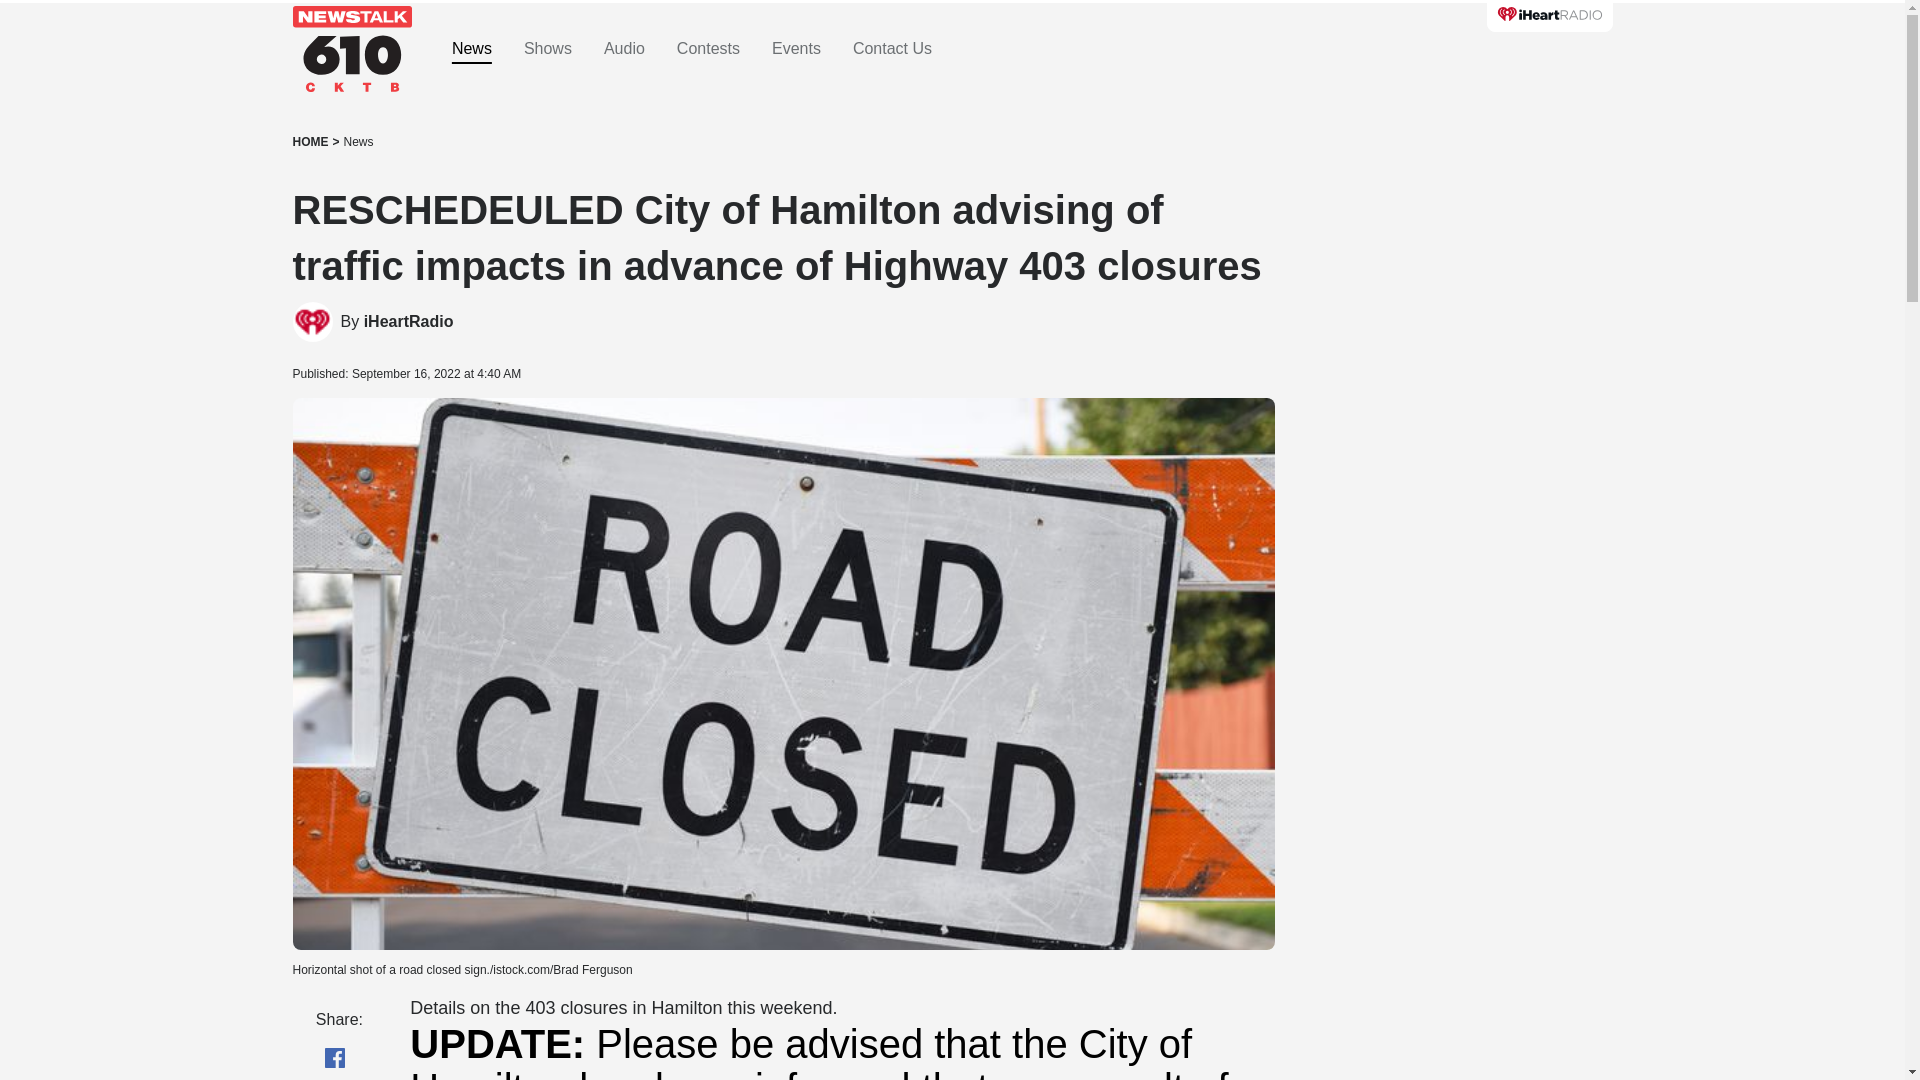 This screenshot has width=1920, height=1080. Describe the element at coordinates (358, 142) in the screenshot. I see `News` at that location.